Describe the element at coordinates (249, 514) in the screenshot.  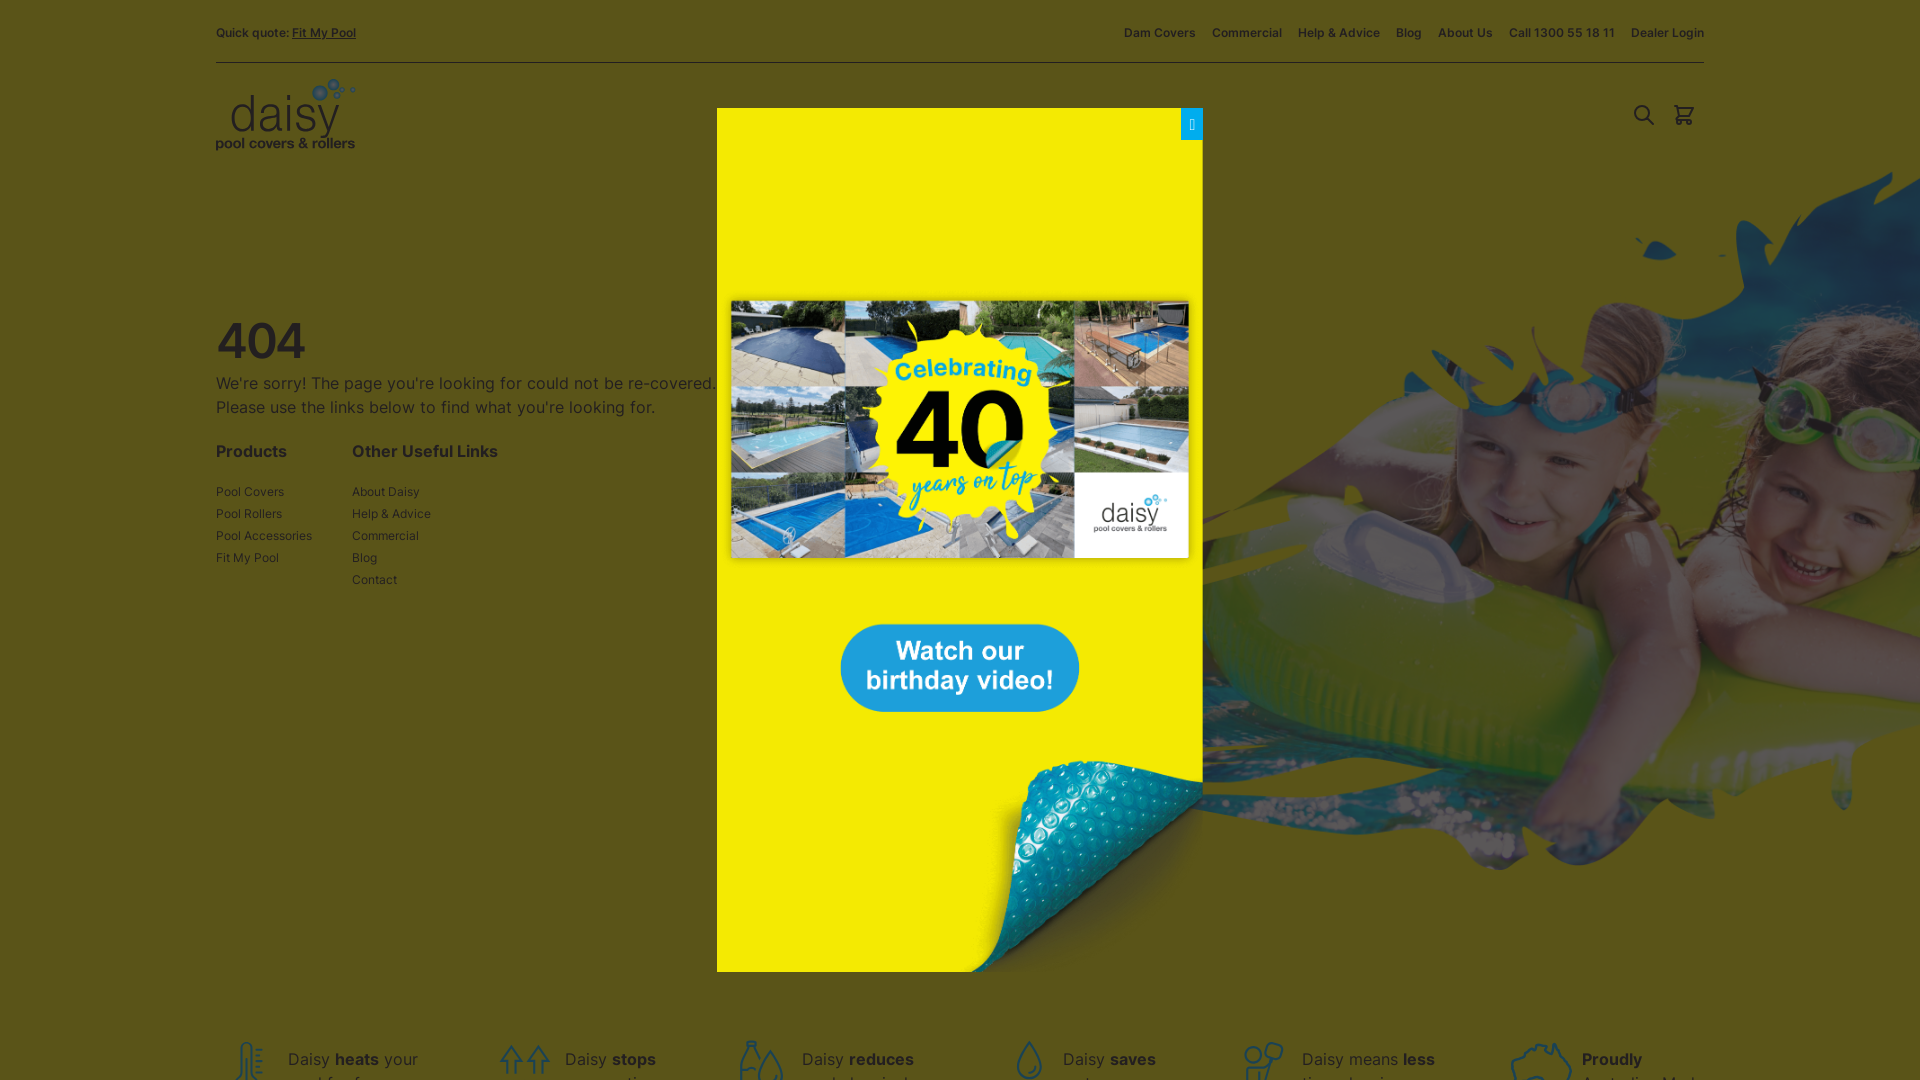
I see `Pool Rollers` at that location.